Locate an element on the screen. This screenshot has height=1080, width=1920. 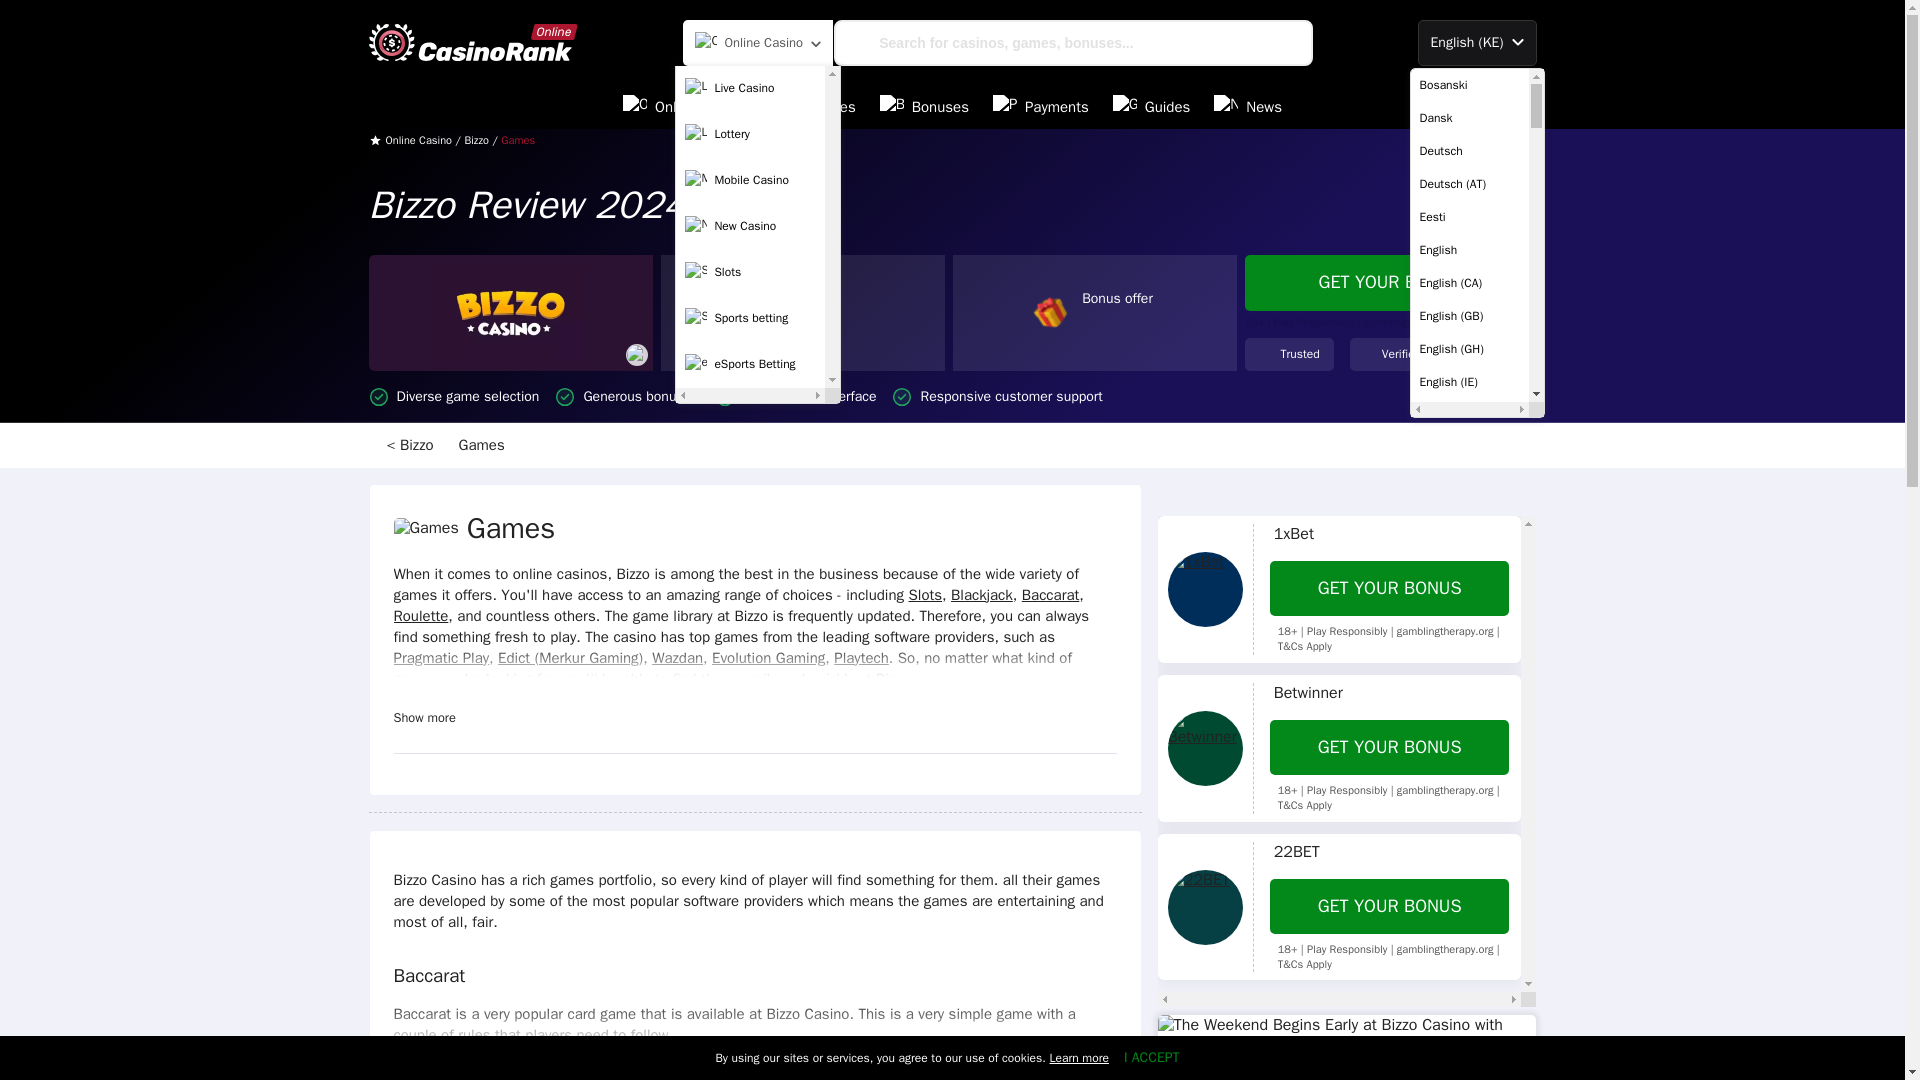
Lottery is located at coordinates (750, 134).